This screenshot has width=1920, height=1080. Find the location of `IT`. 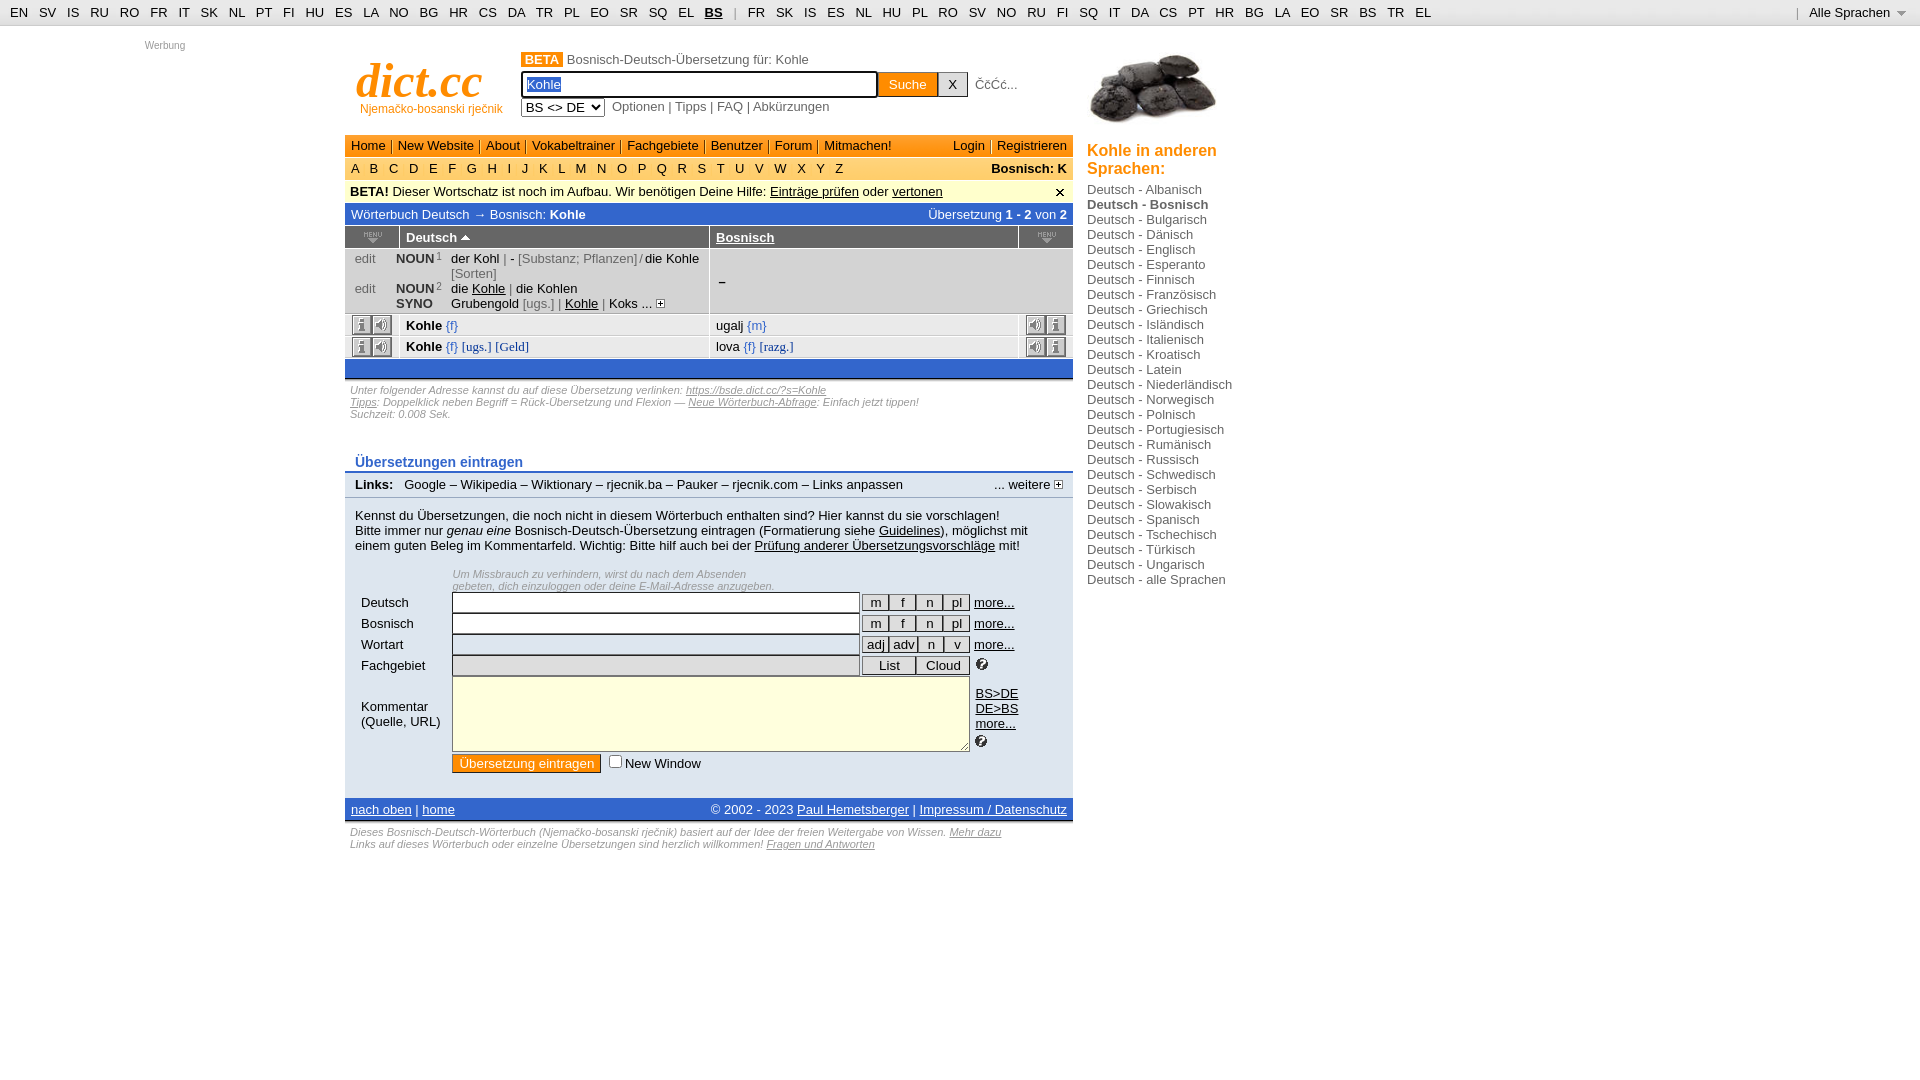

IT is located at coordinates (1114, 12).